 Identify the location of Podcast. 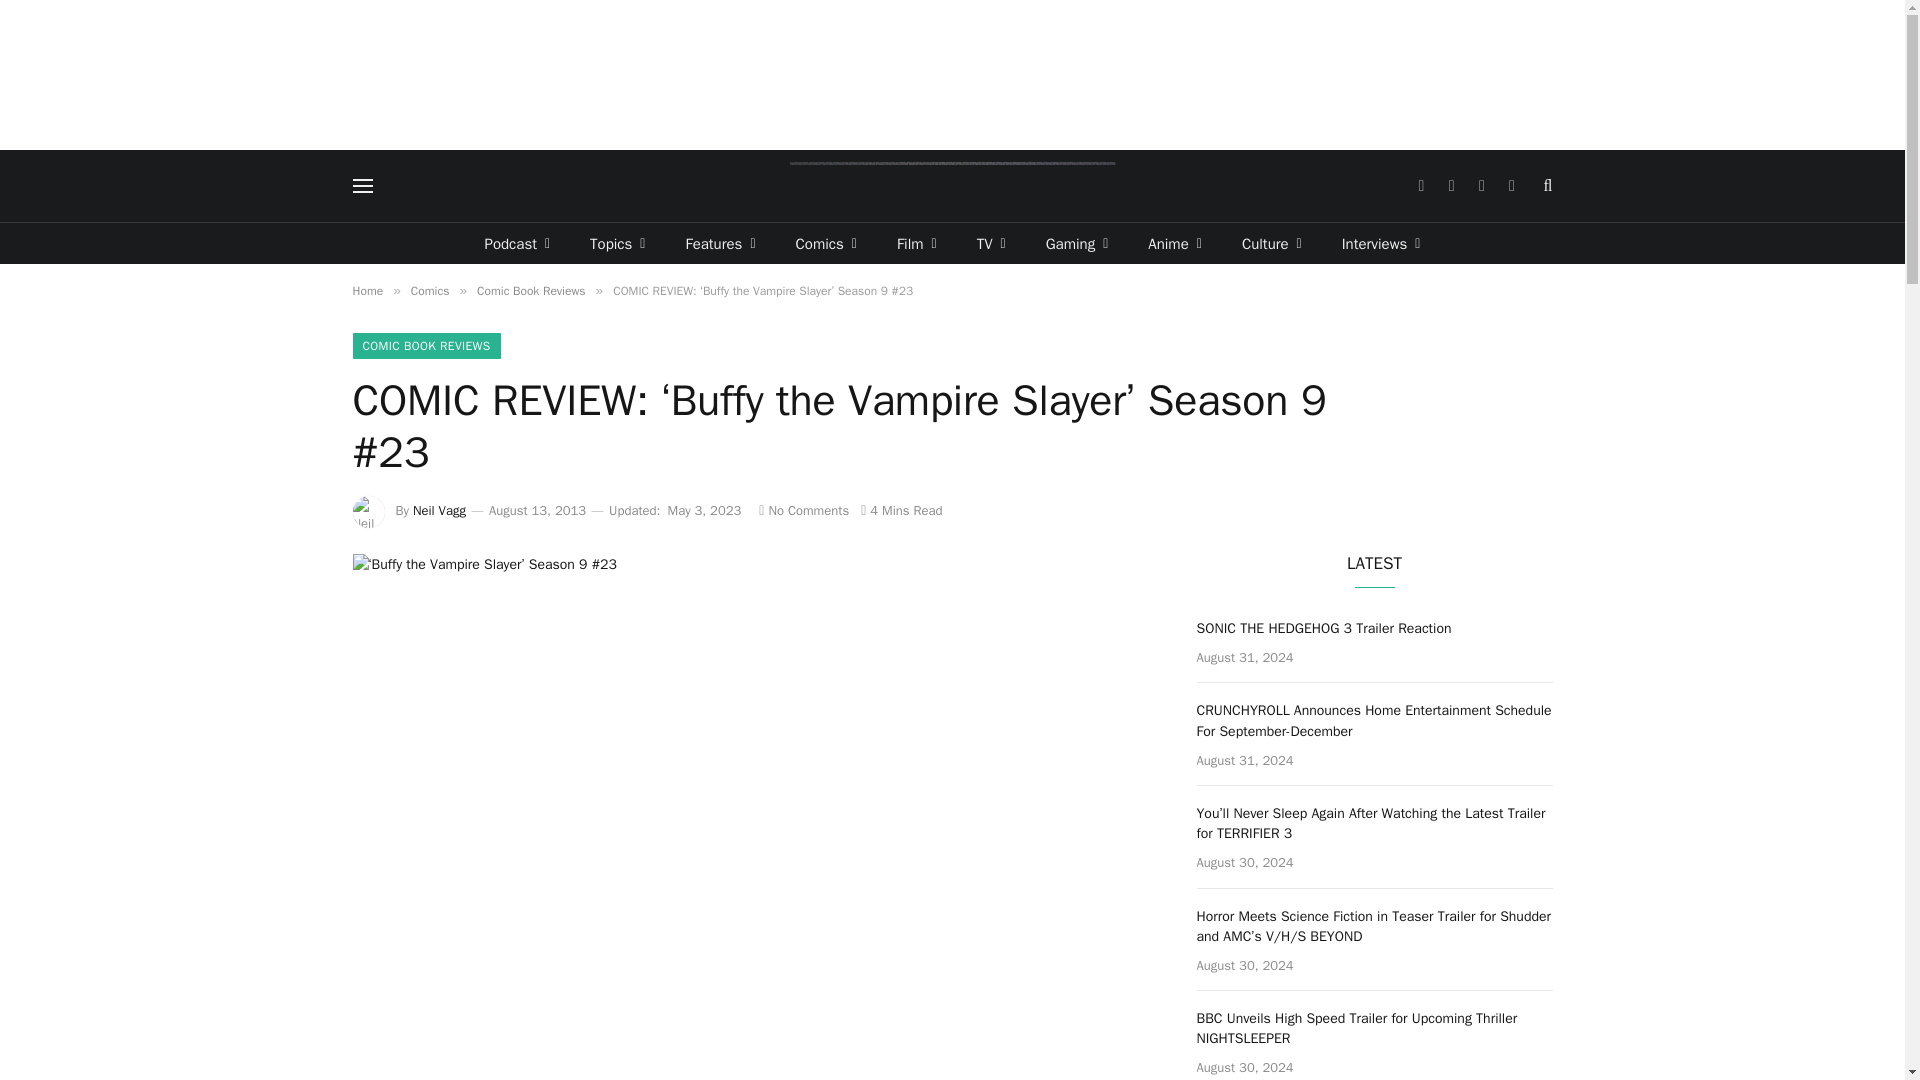
(517, 242).